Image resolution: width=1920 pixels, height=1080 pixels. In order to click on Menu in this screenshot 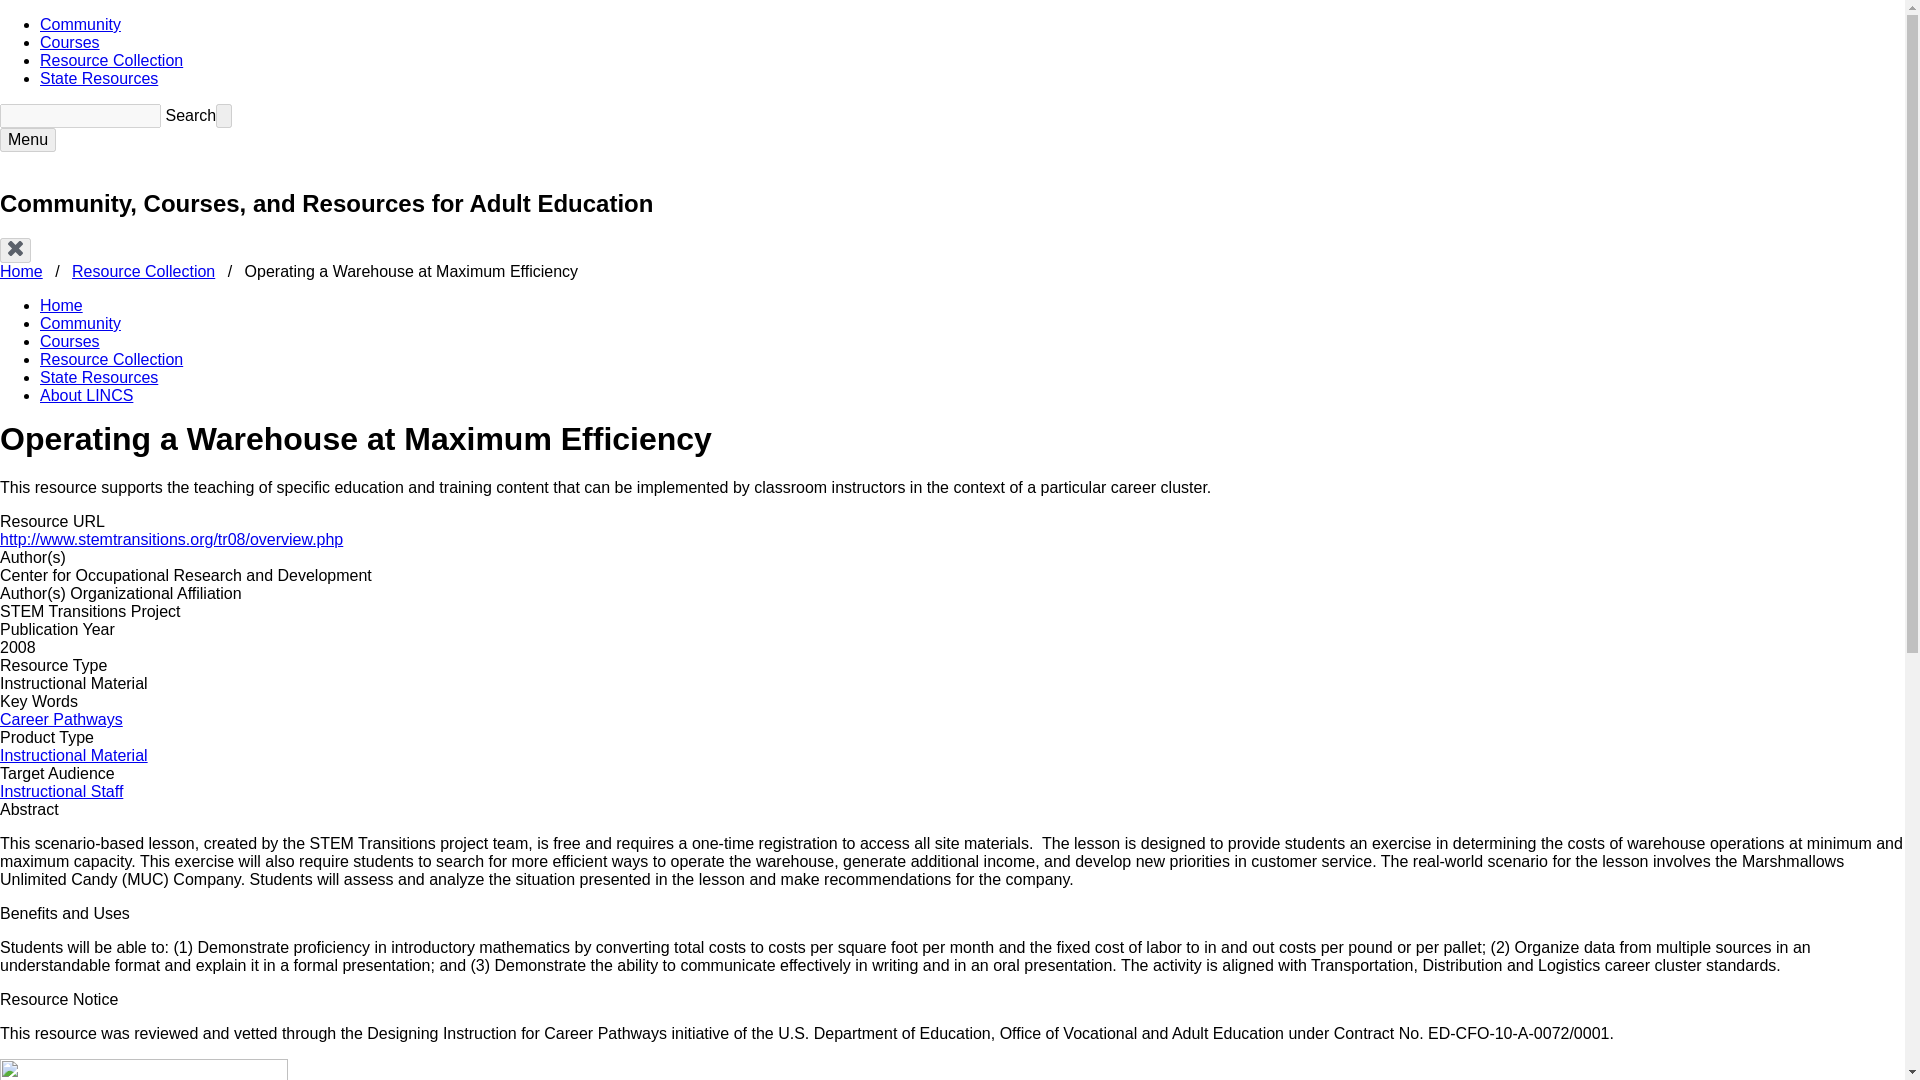, I will do `click(28, 140)`.